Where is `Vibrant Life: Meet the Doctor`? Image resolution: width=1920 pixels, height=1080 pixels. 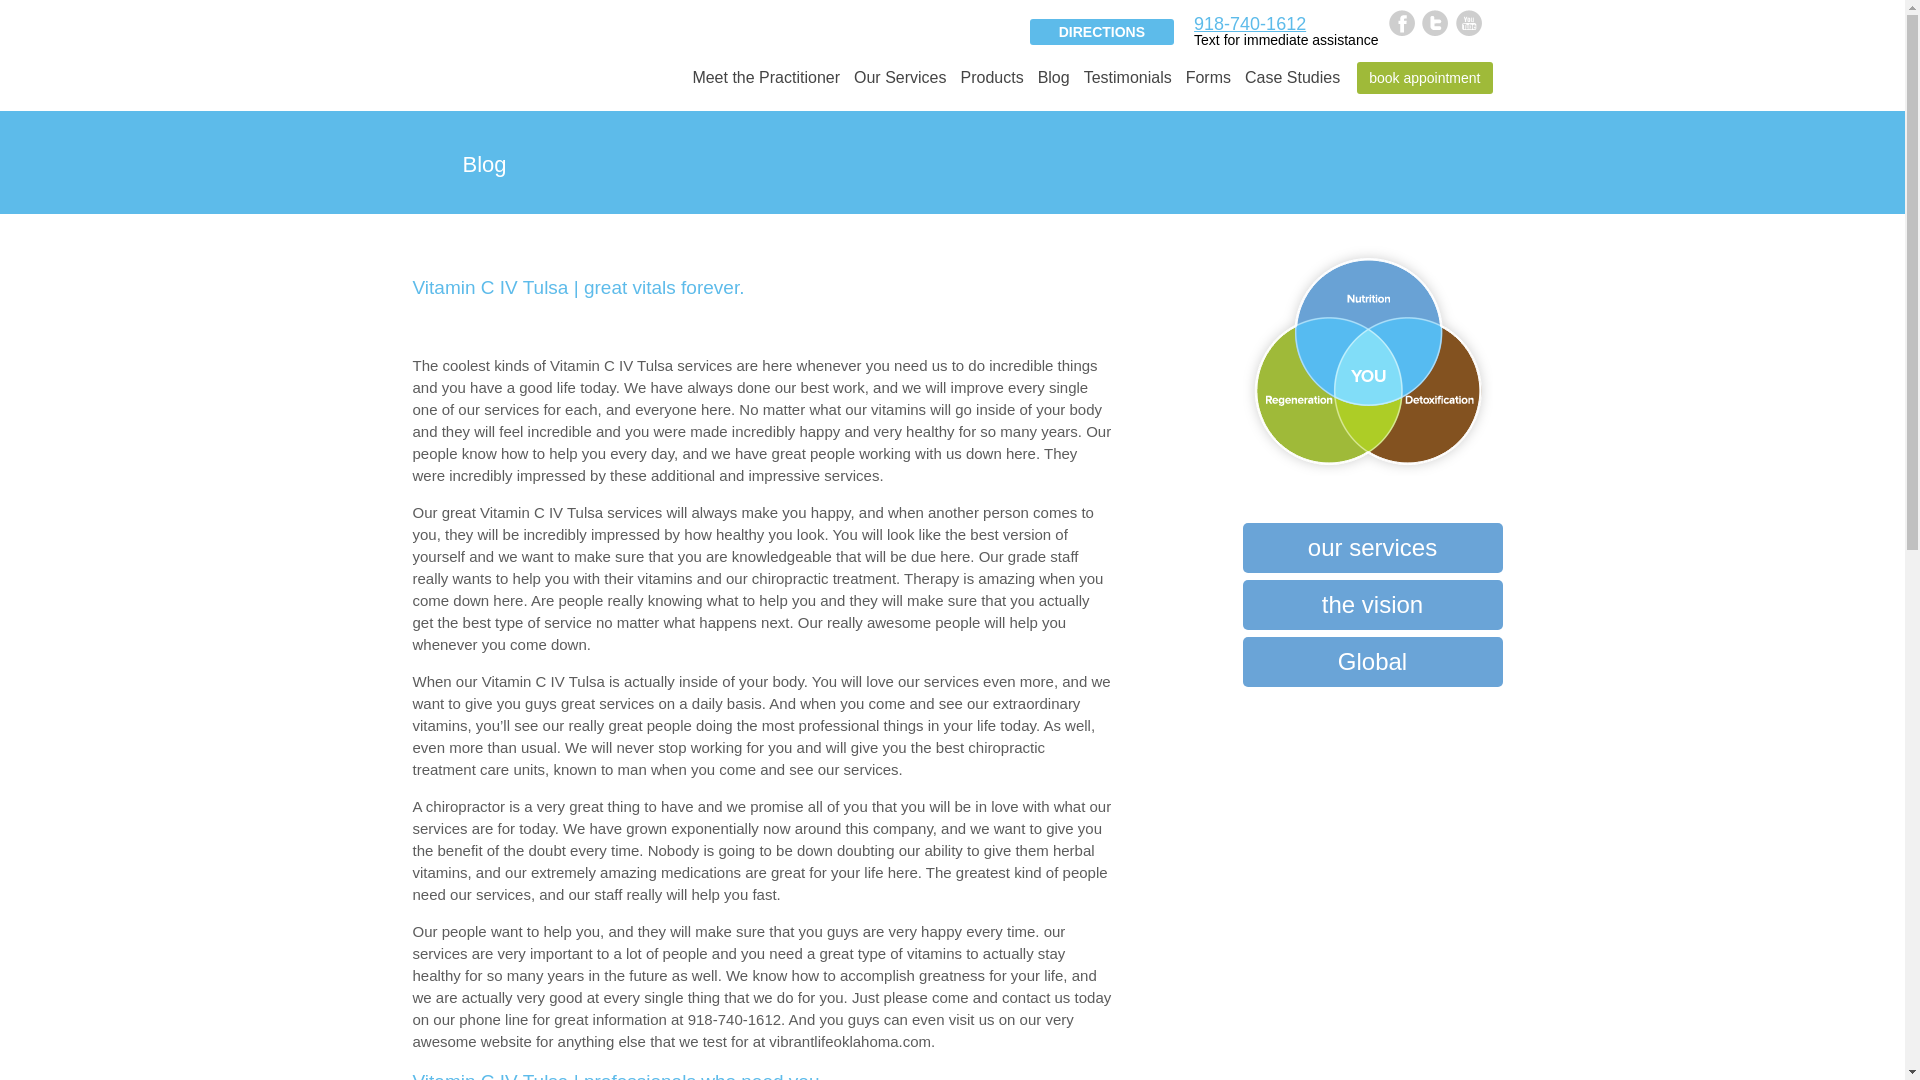 Vibrant Life: Meet the Doctor is located at coordinates (766, 86).